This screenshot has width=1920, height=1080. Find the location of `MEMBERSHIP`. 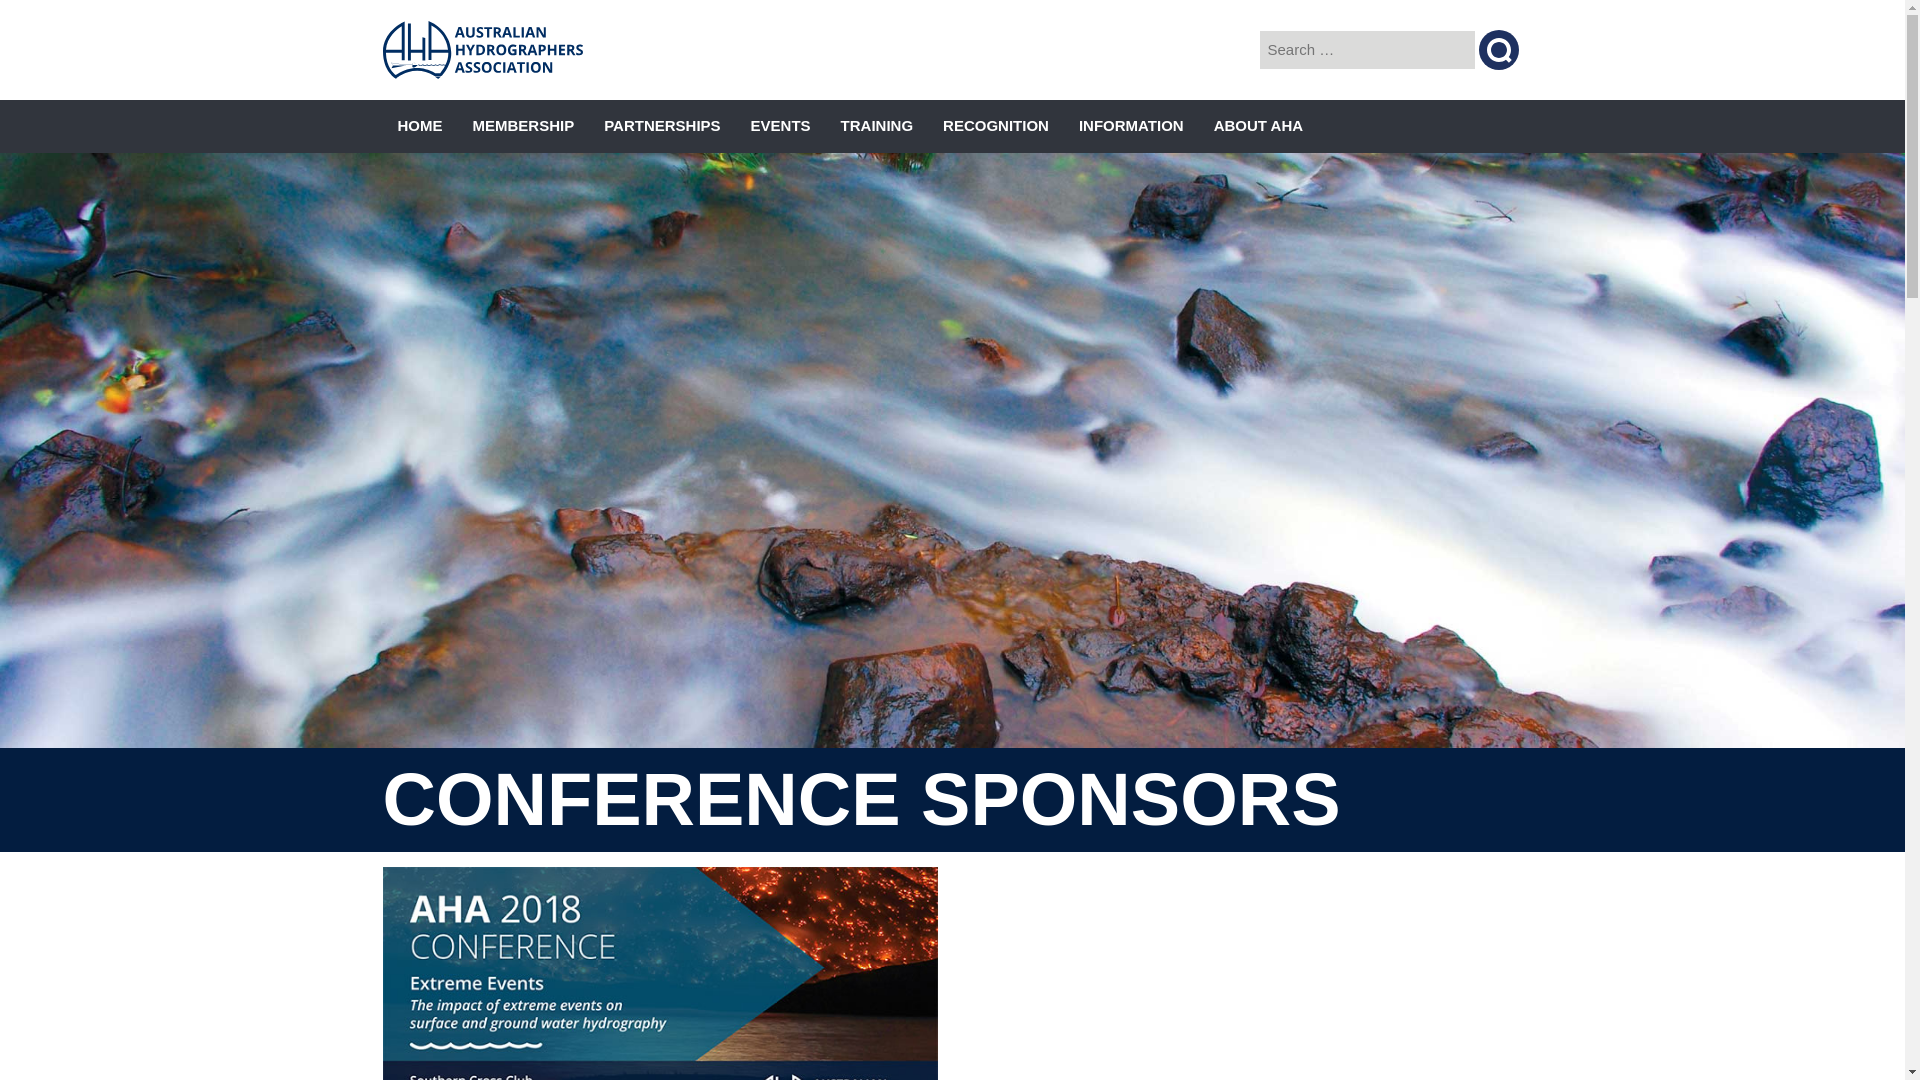

MEMBERSHIP is located at coordinates (524, 126).